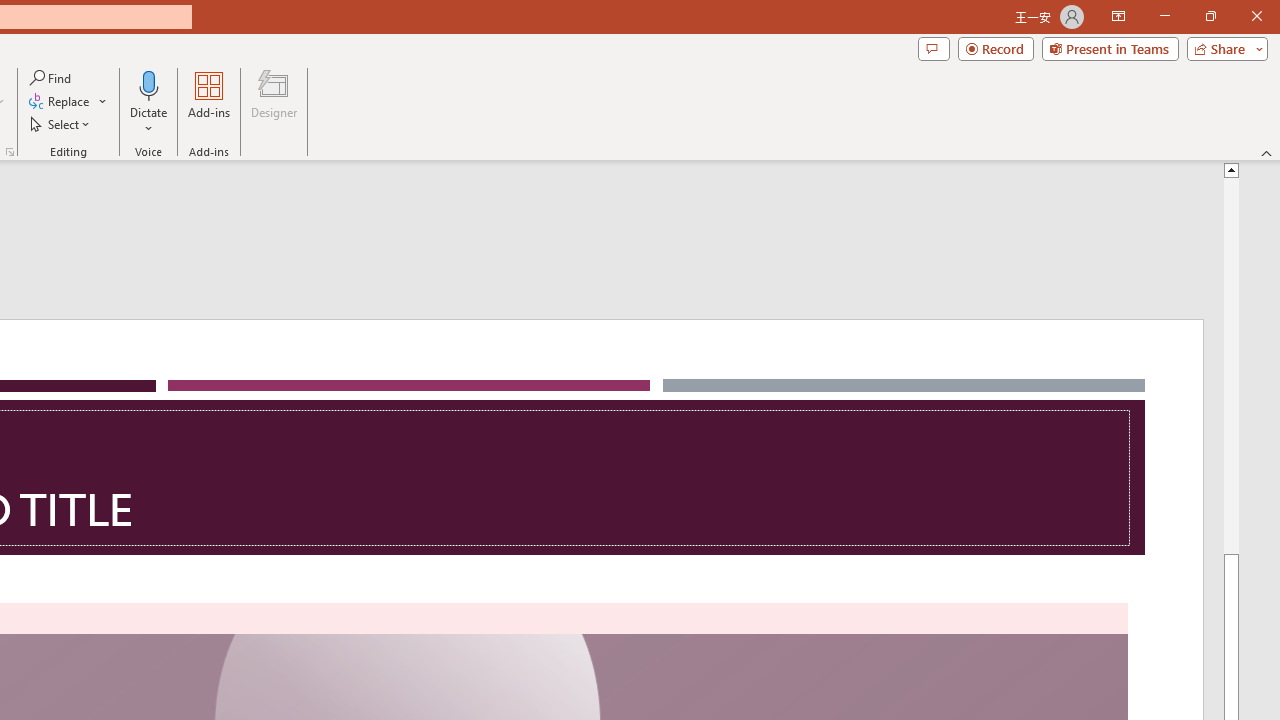  What do you see at coordinates (1210, 16) in the screenshot?
I see `Restore Down` at bounding box center [1210, 16].